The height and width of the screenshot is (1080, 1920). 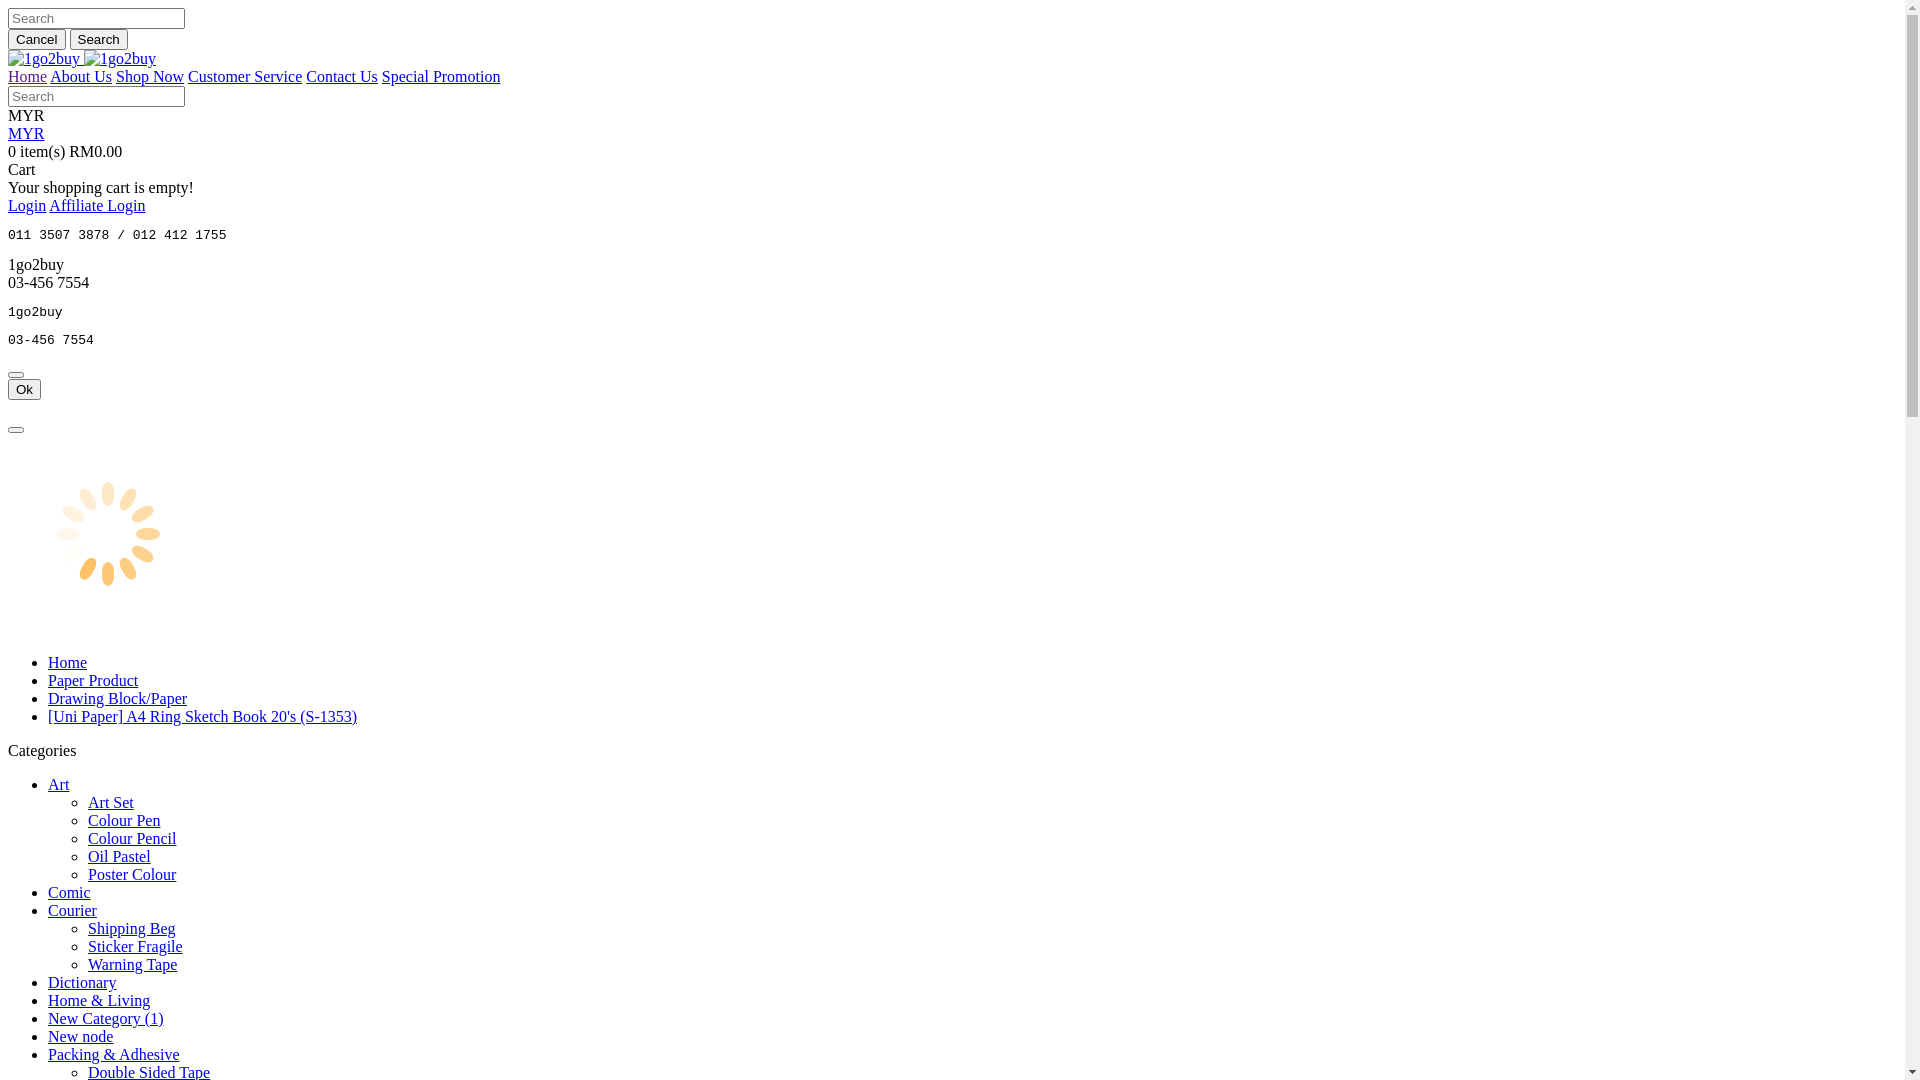 What do you see at coordinates (26, 116) in the screenshot?
I see `MYR` at bounding box center [26, 116].